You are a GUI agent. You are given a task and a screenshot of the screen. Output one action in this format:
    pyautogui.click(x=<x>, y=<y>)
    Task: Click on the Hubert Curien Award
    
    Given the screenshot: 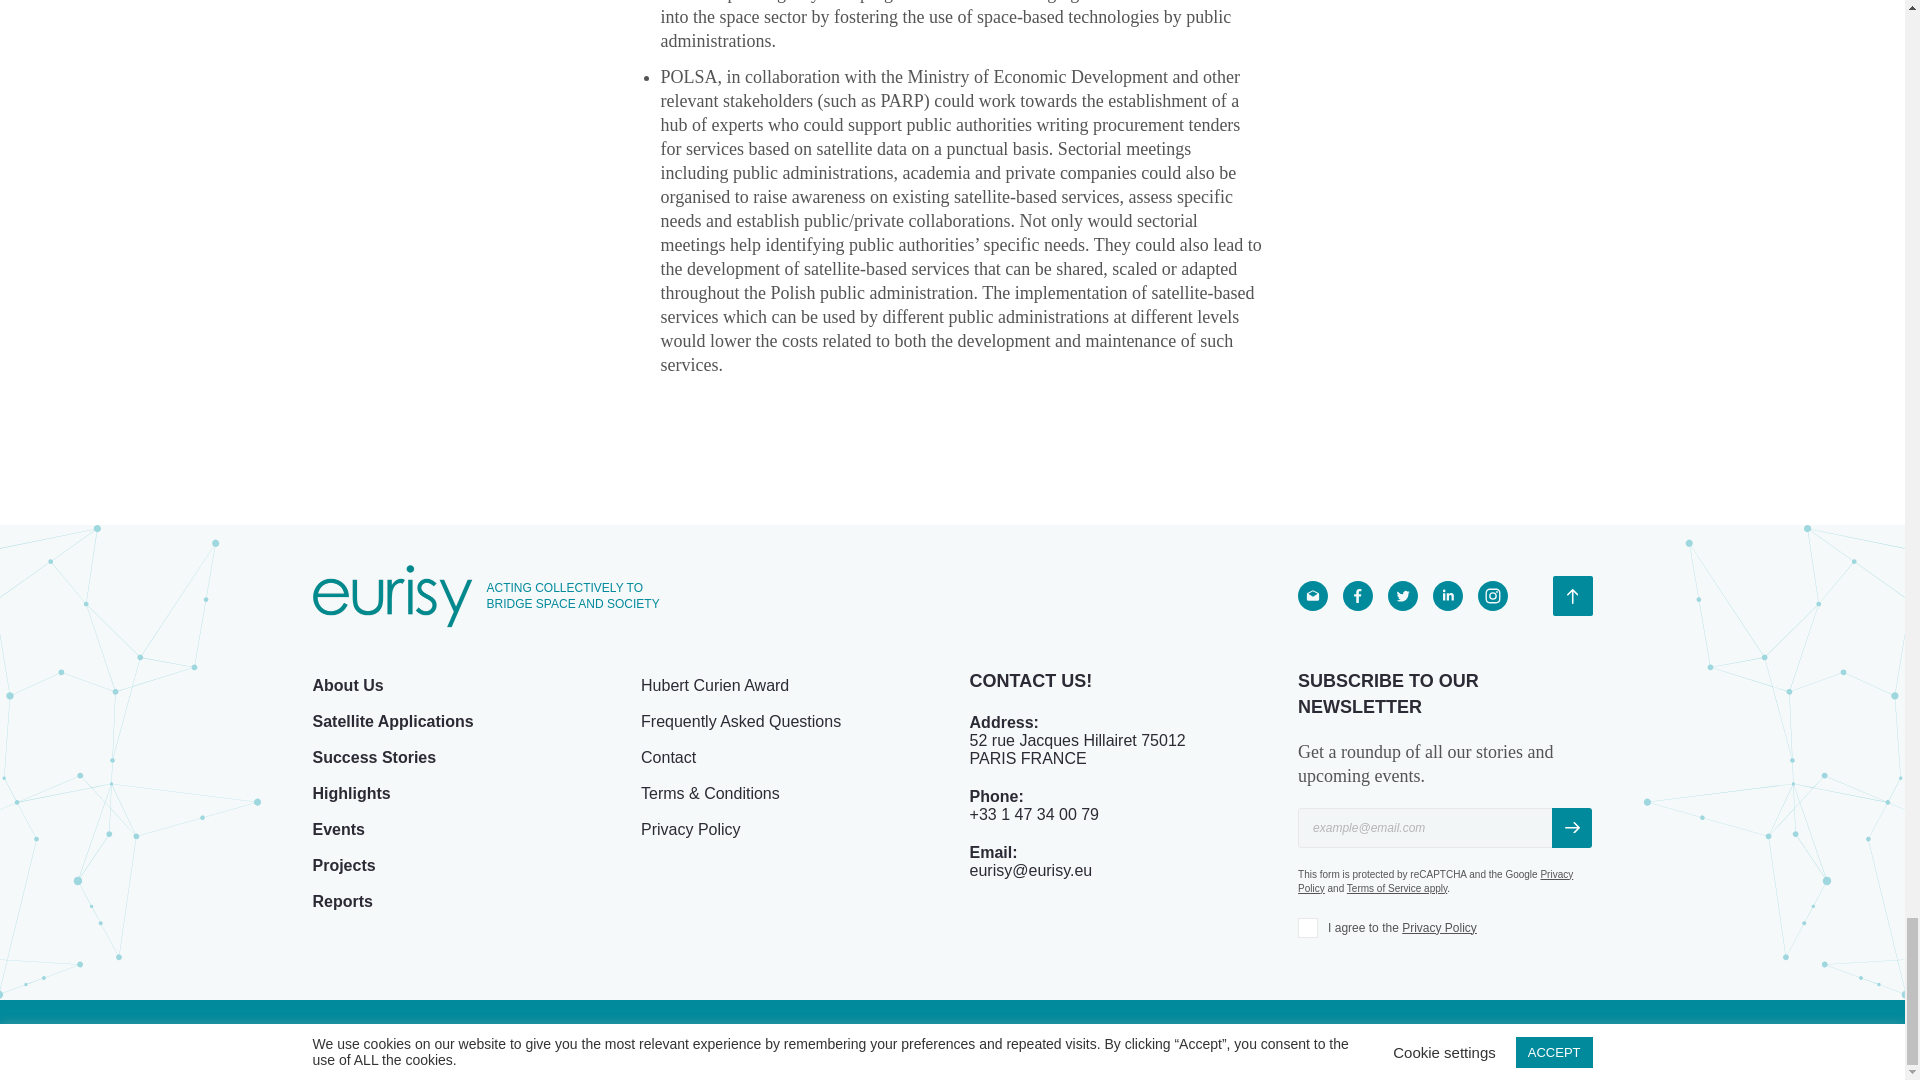 What is the action you would take?
    pyautogui.click(x=715, y=686)
    